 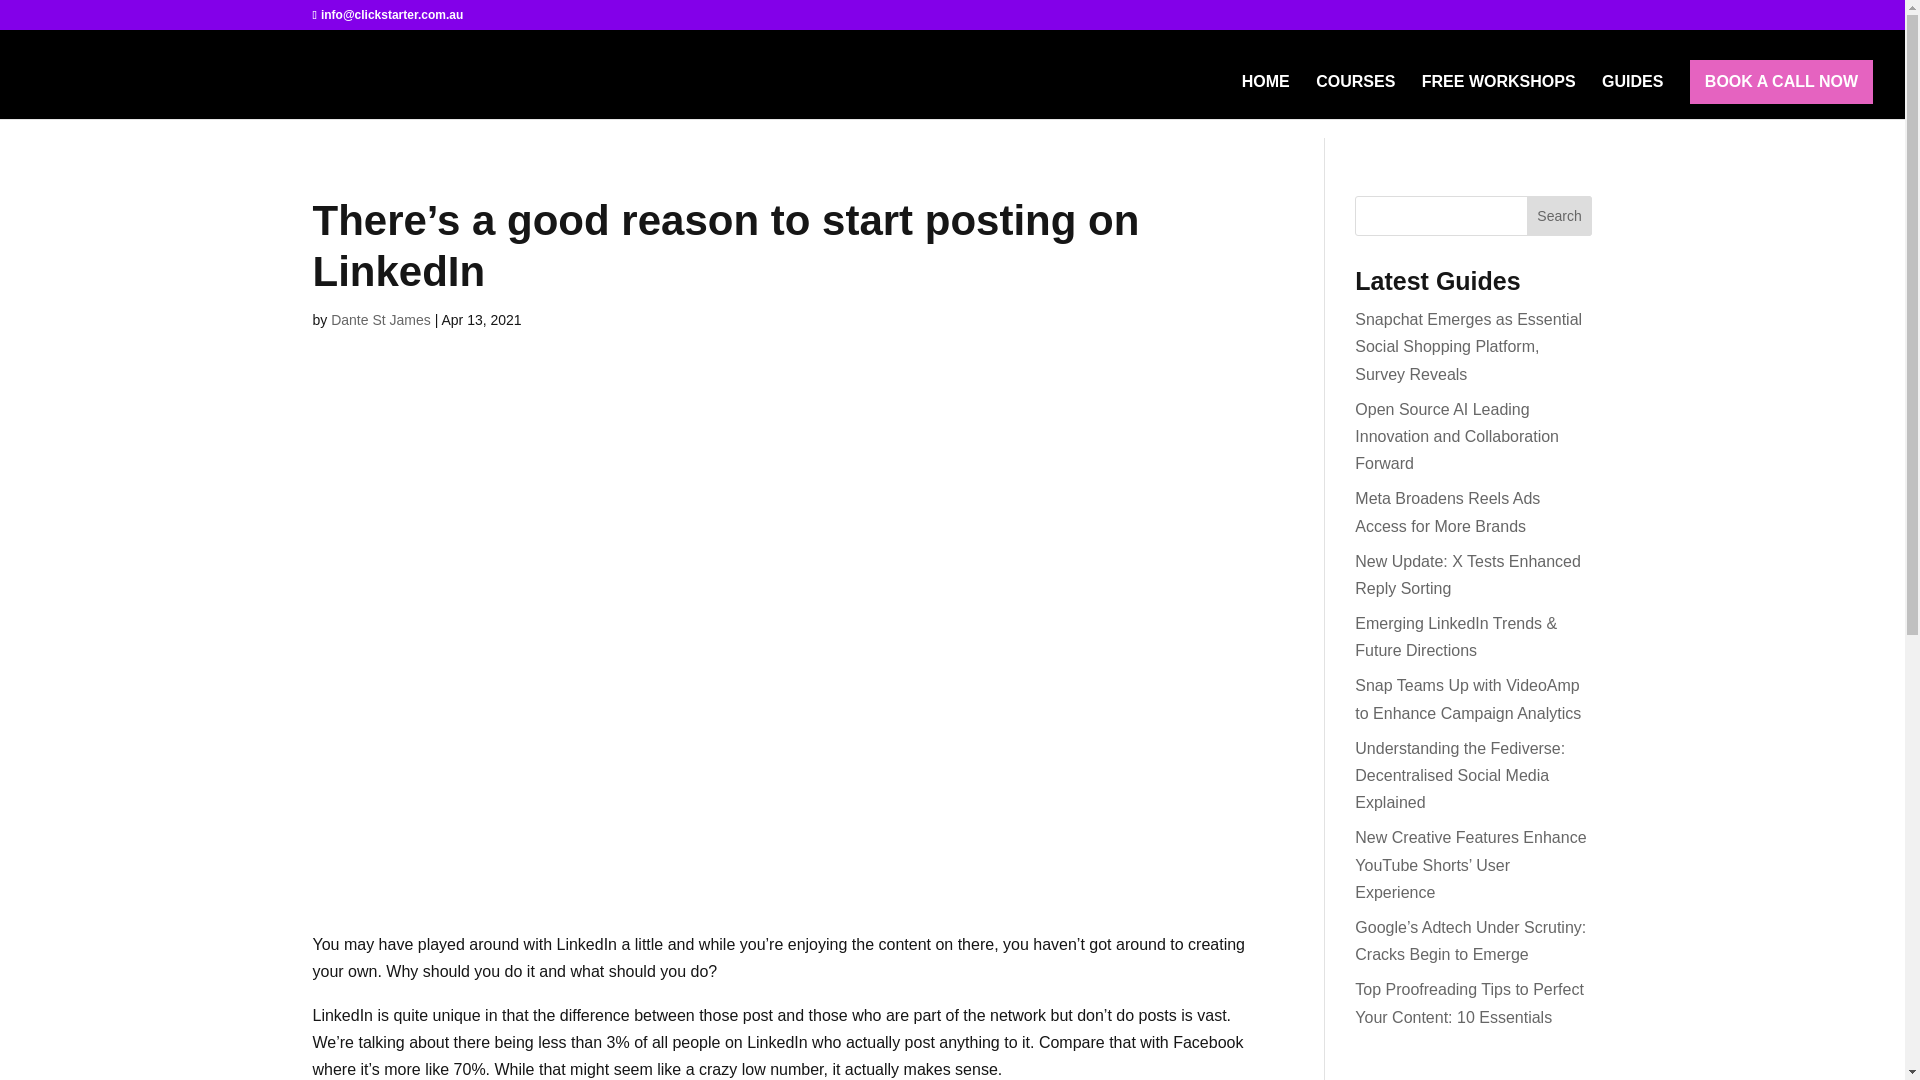 I want to click on Open Source AI Leading Innovation and Collaboration Forward, so click(x=1457, y=436).